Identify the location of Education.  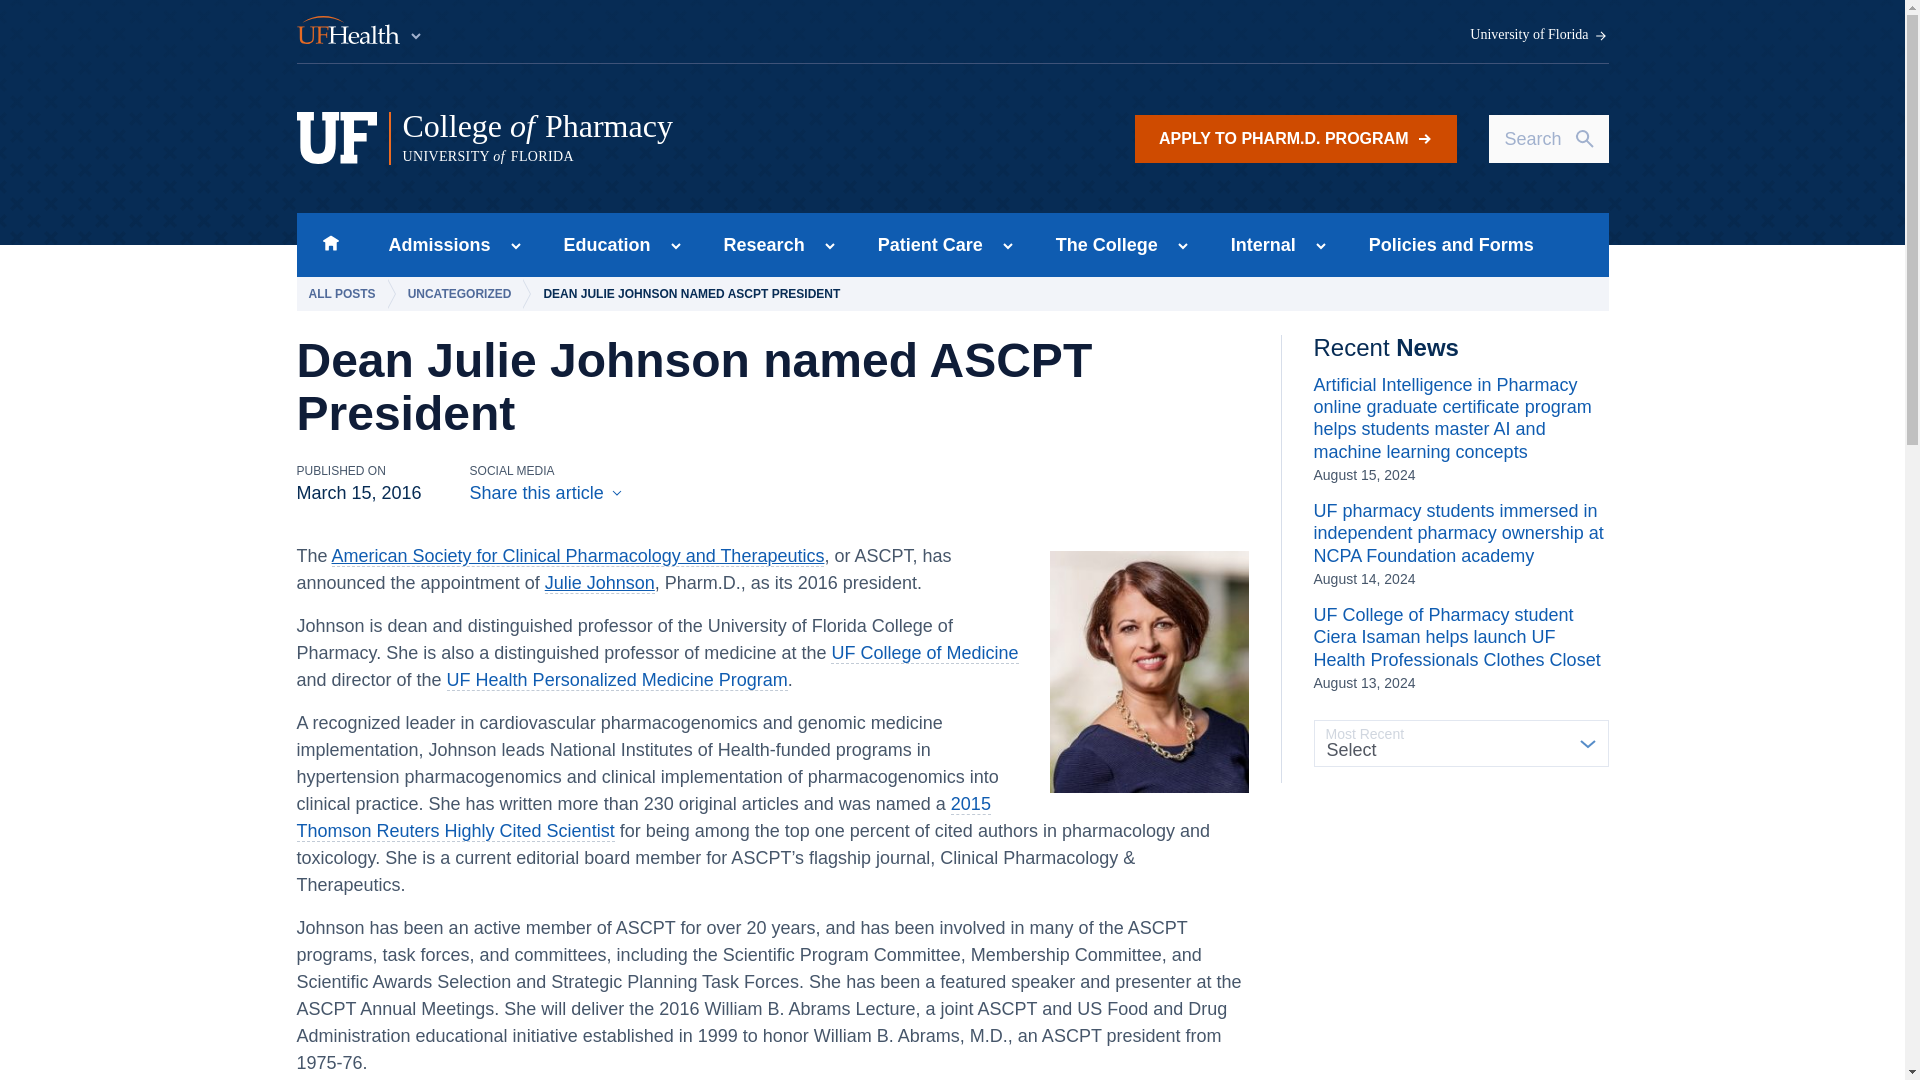
(600, 244).